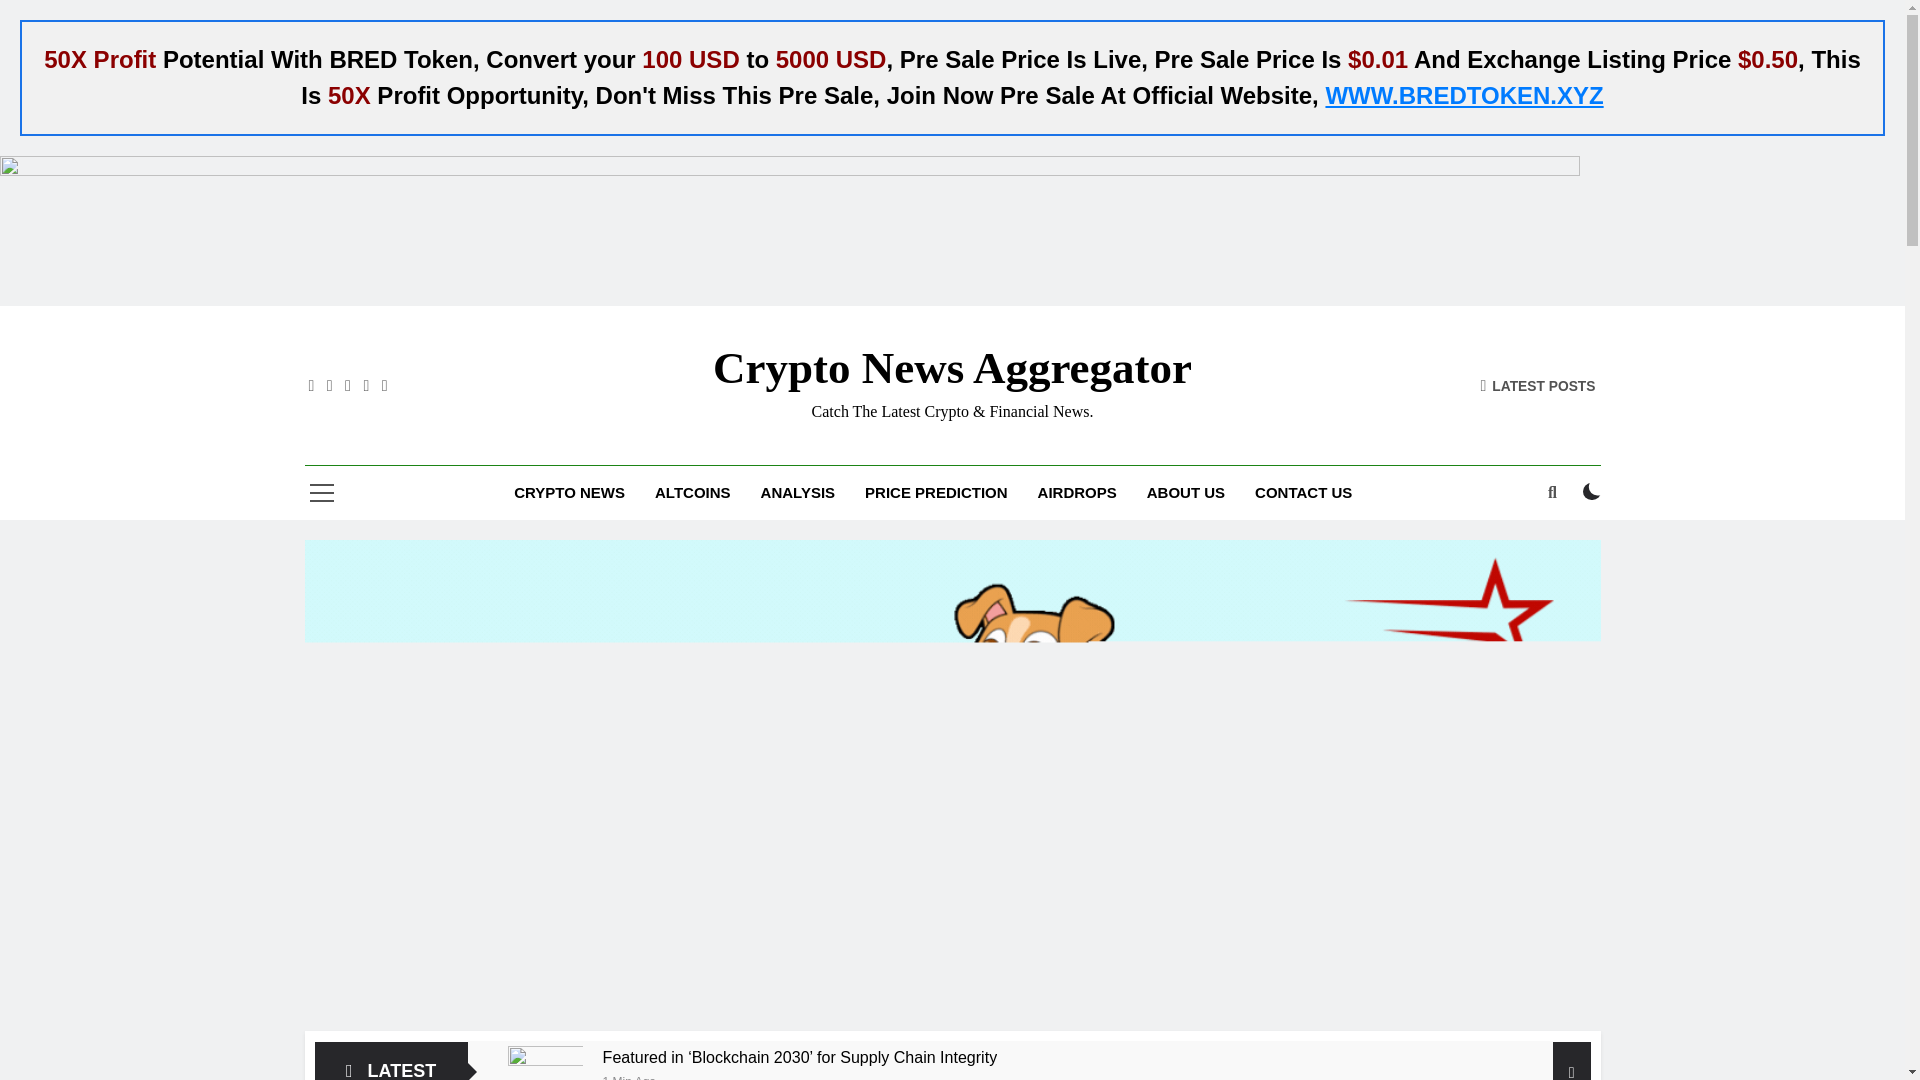 This screenshot has width=1920, height=1080. Describe the element at coordinates (1078, 492) in the screenshot. I see `AIRDROPS` at that location.